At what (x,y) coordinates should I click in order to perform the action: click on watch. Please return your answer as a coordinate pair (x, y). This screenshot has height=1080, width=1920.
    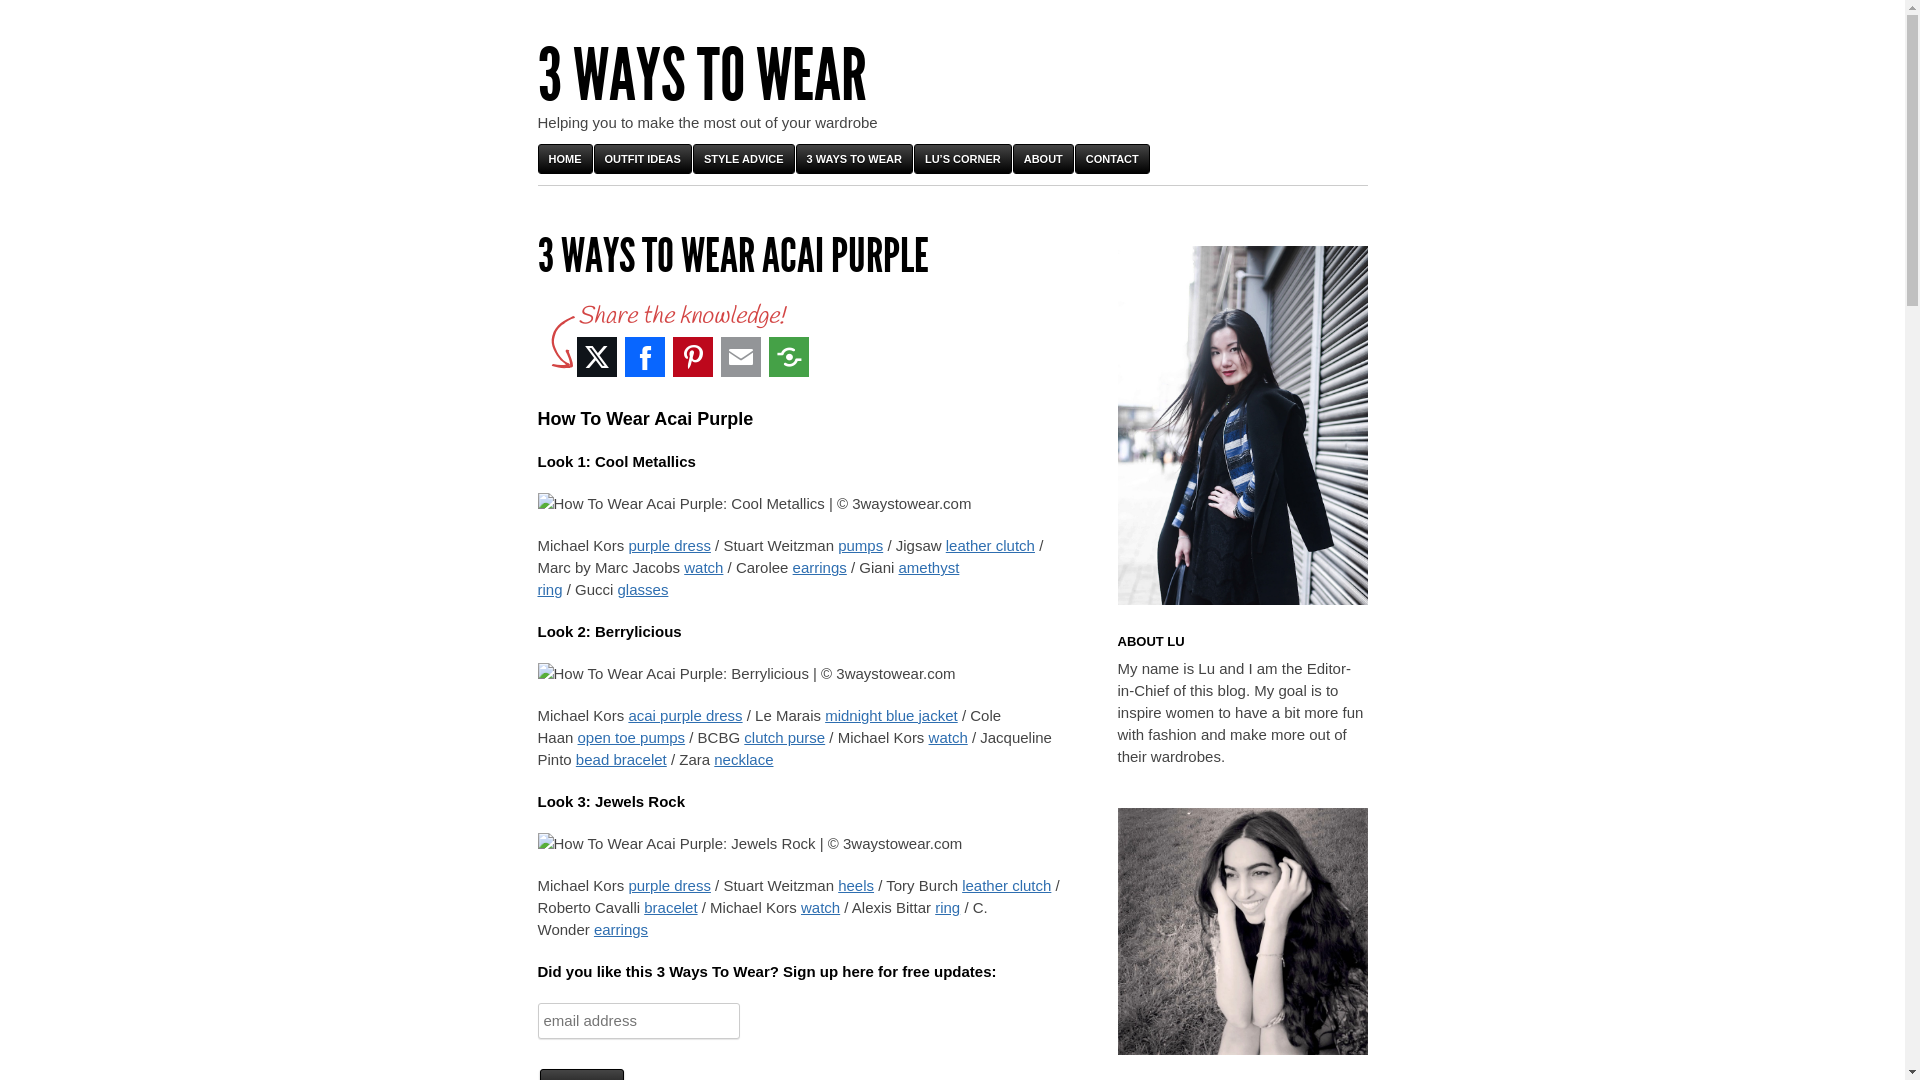
    Looking at the image, I should click on (820, 908).